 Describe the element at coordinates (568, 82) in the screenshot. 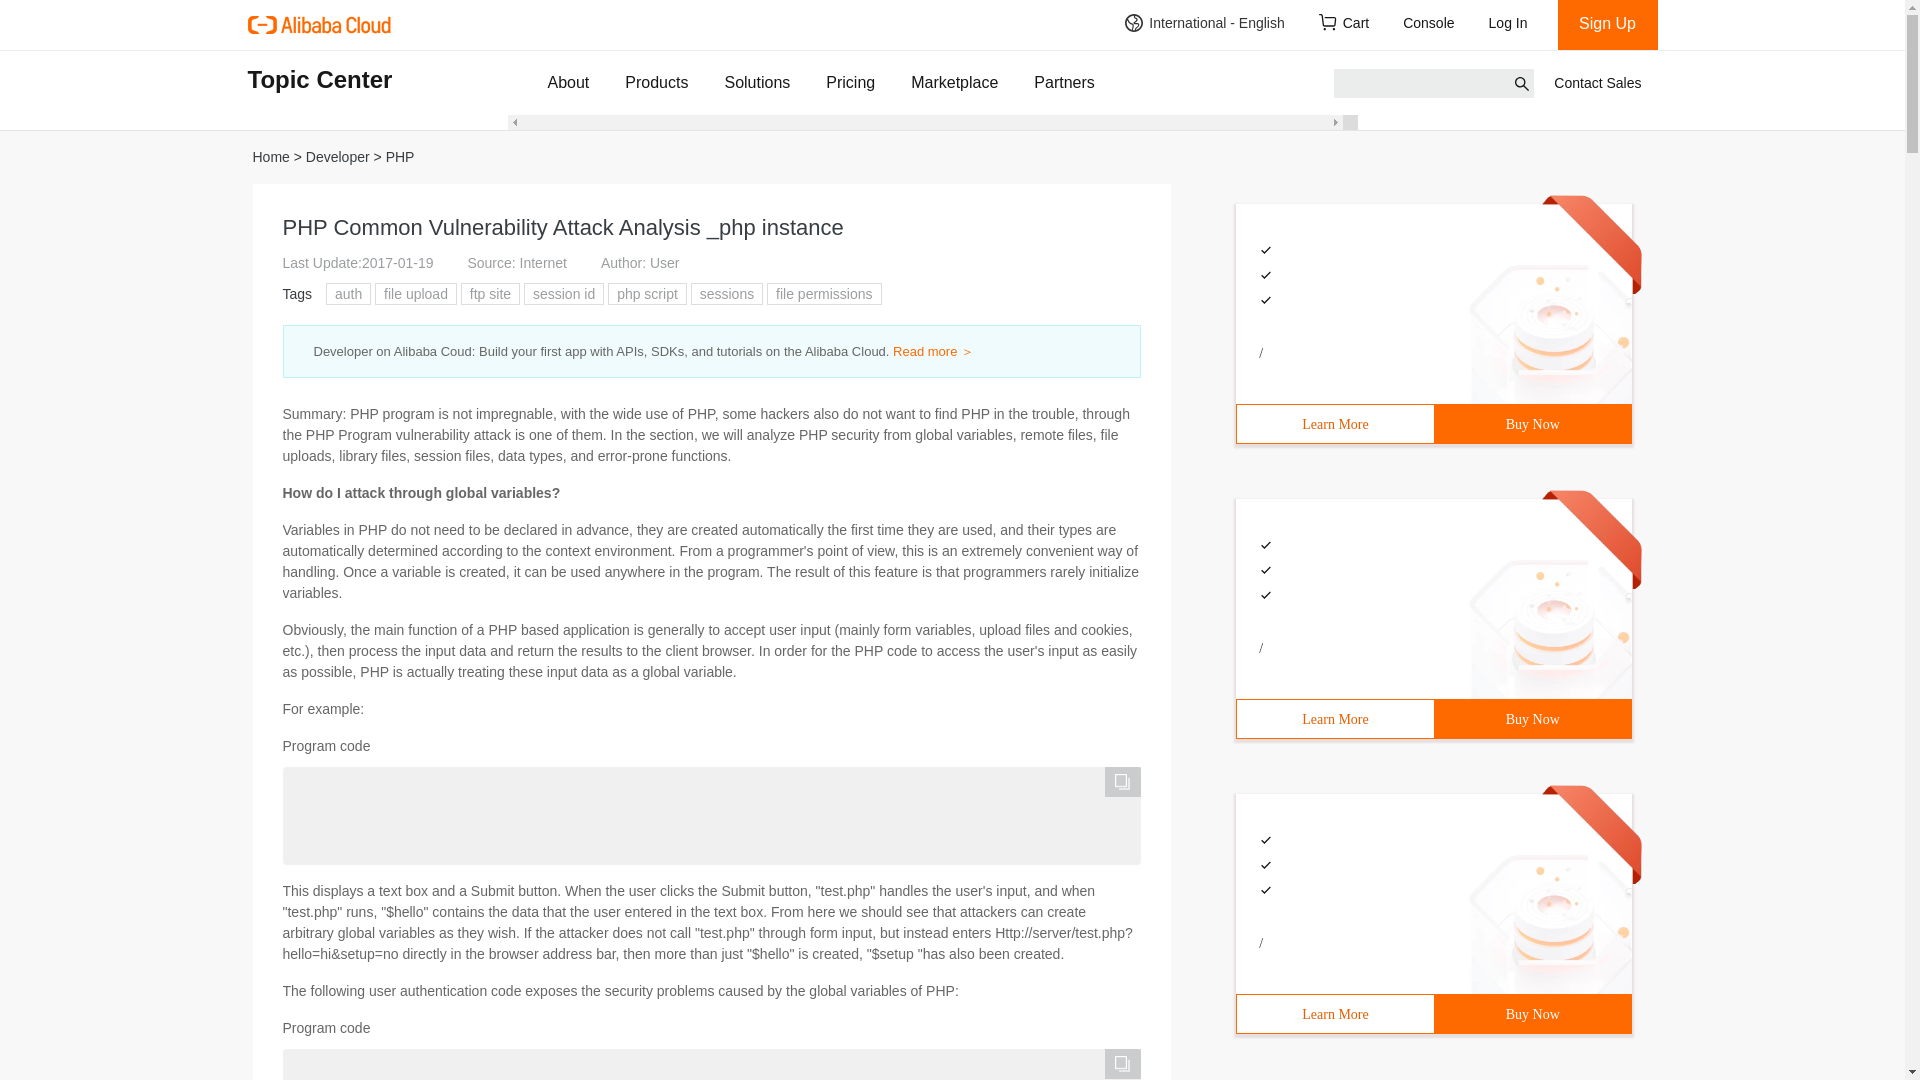

I see `About` at that location.